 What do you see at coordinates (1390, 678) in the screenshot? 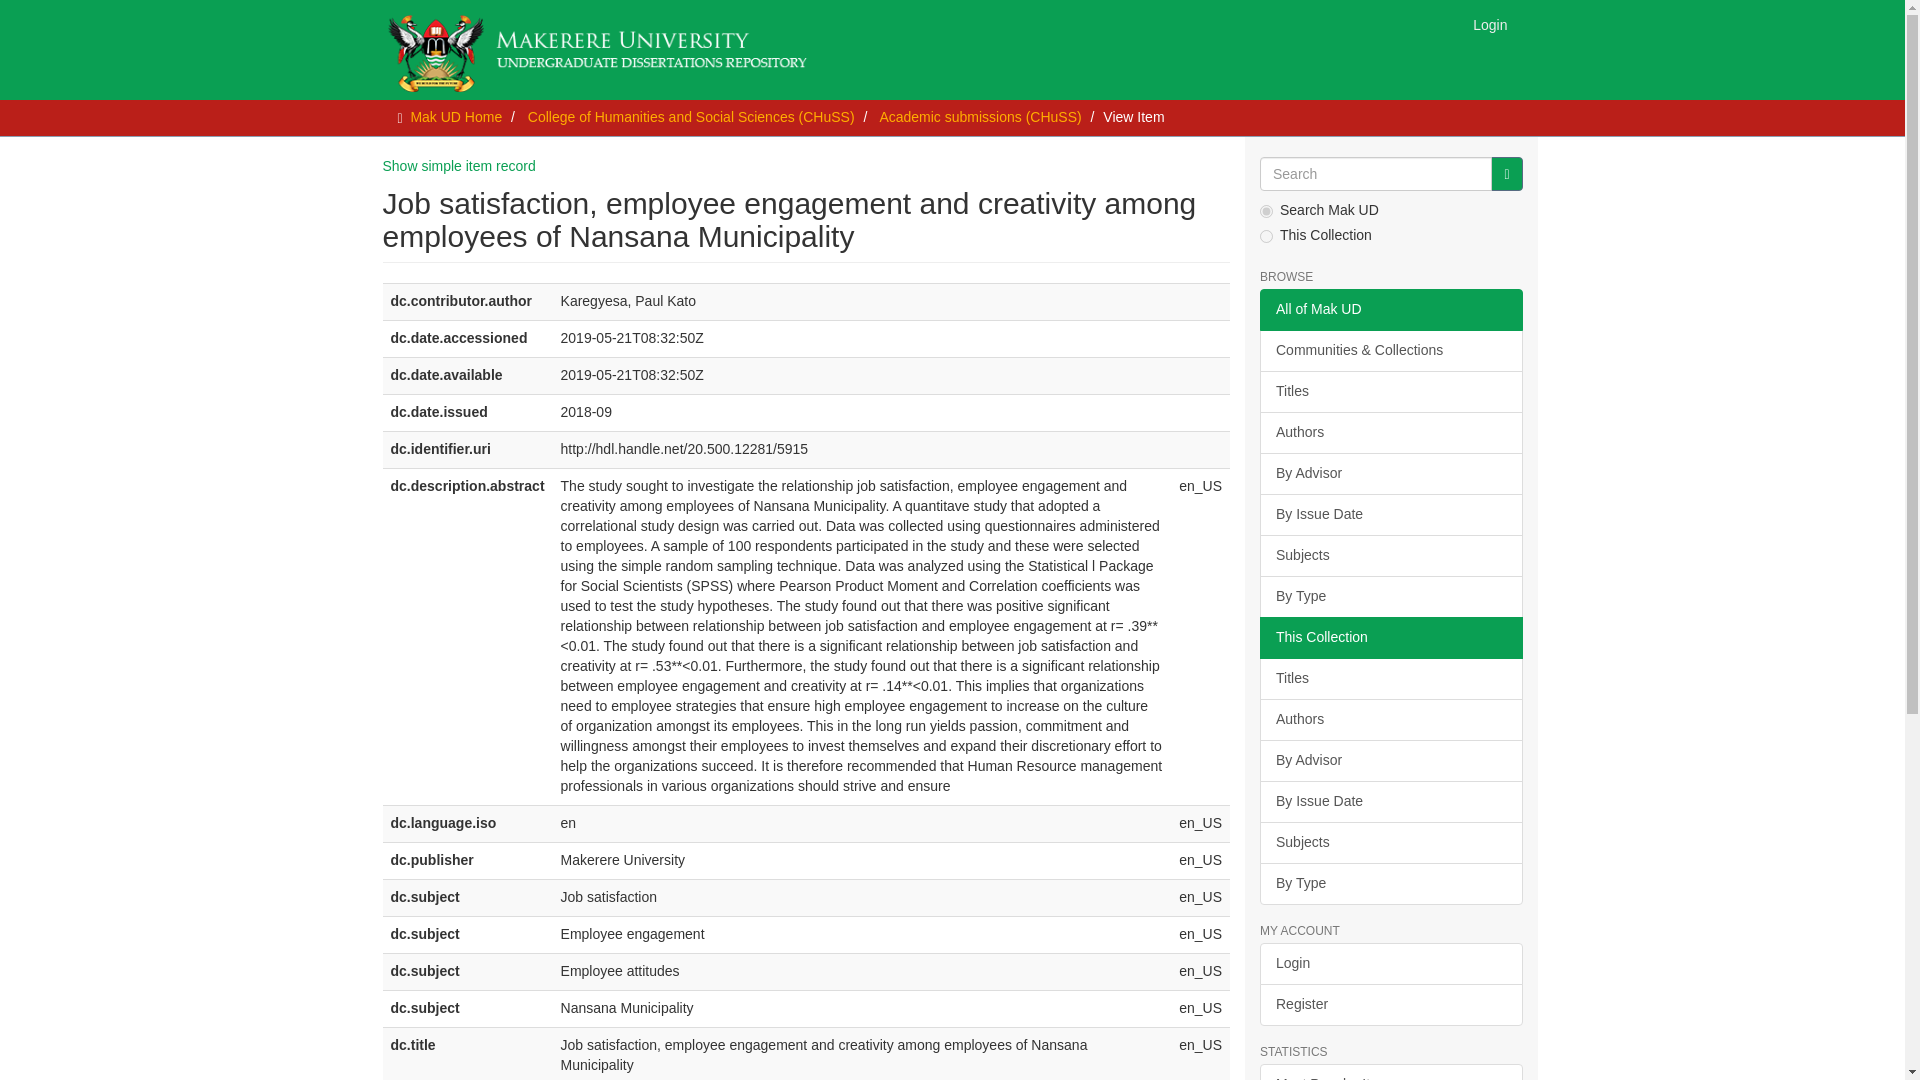
I see `Titles` at bounding box center [1390, 678].